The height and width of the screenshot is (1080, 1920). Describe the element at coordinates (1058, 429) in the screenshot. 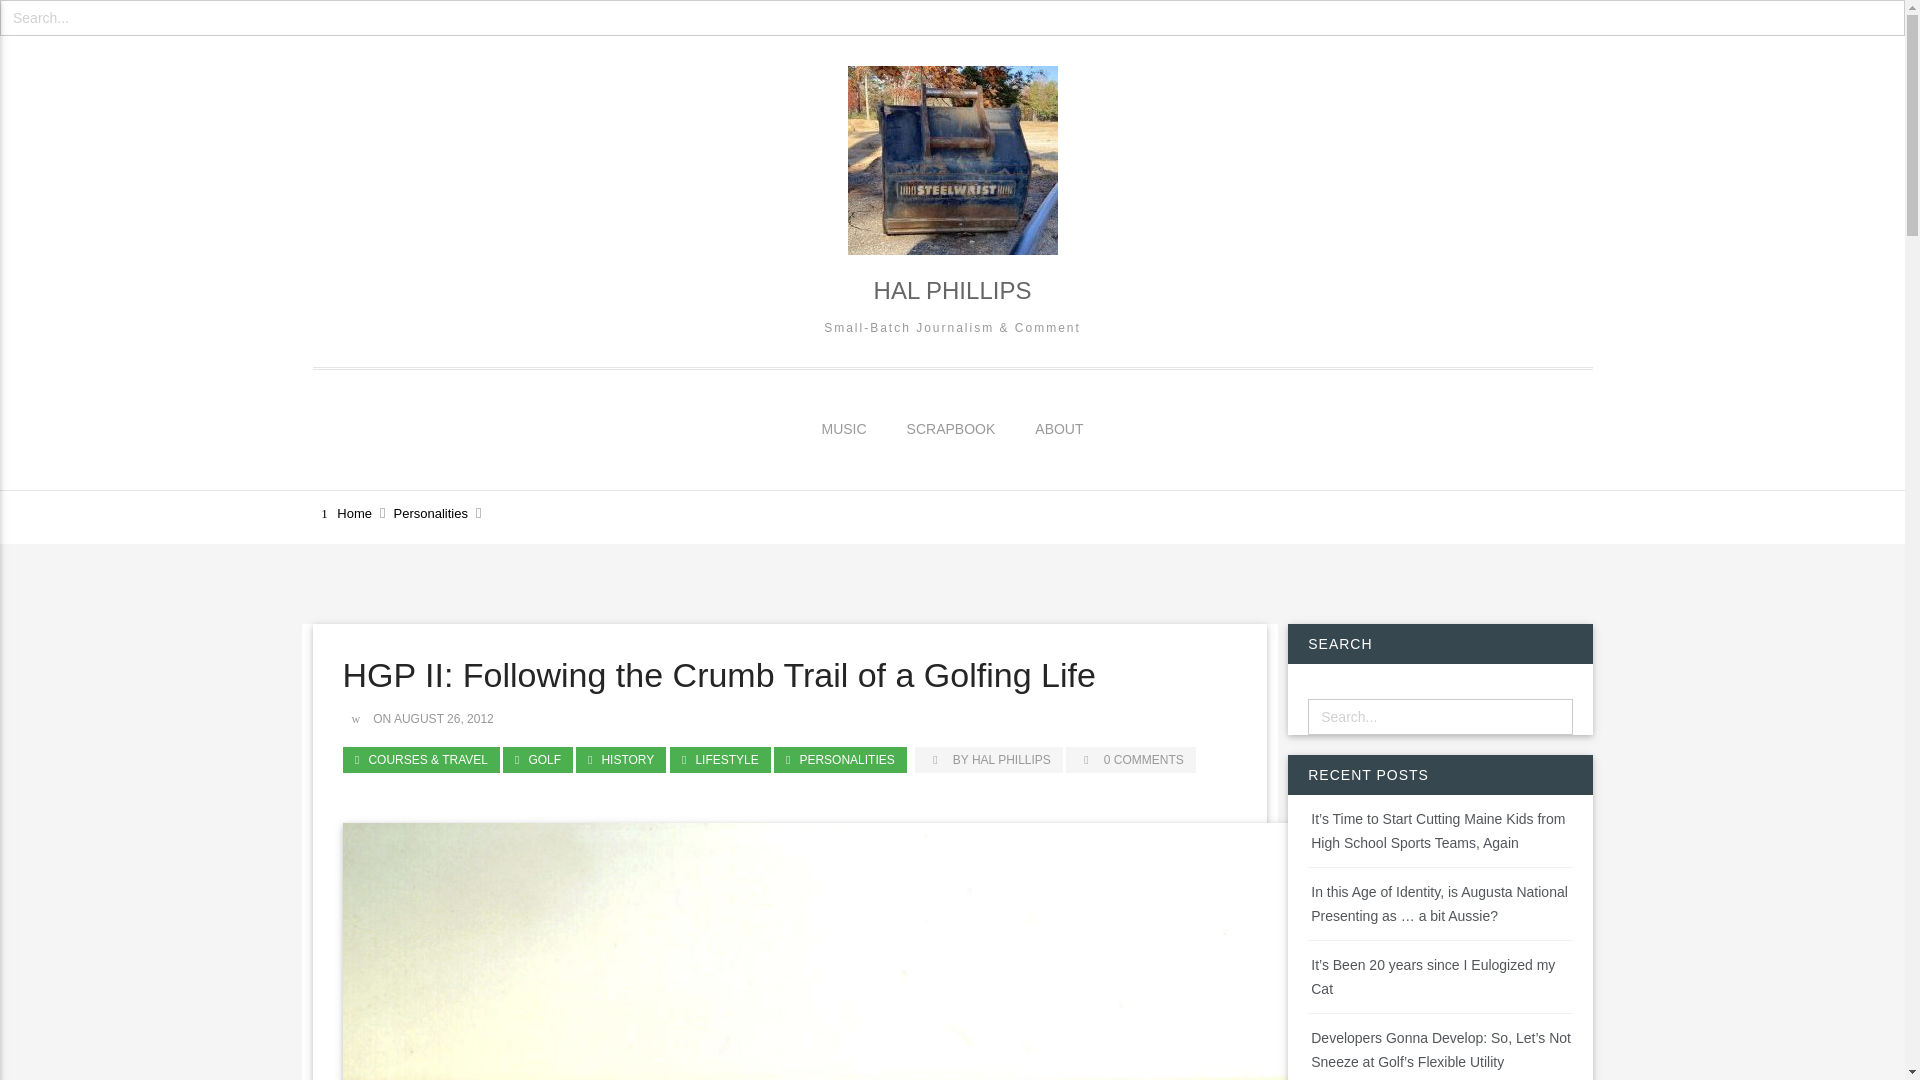

I see `About` at that location.